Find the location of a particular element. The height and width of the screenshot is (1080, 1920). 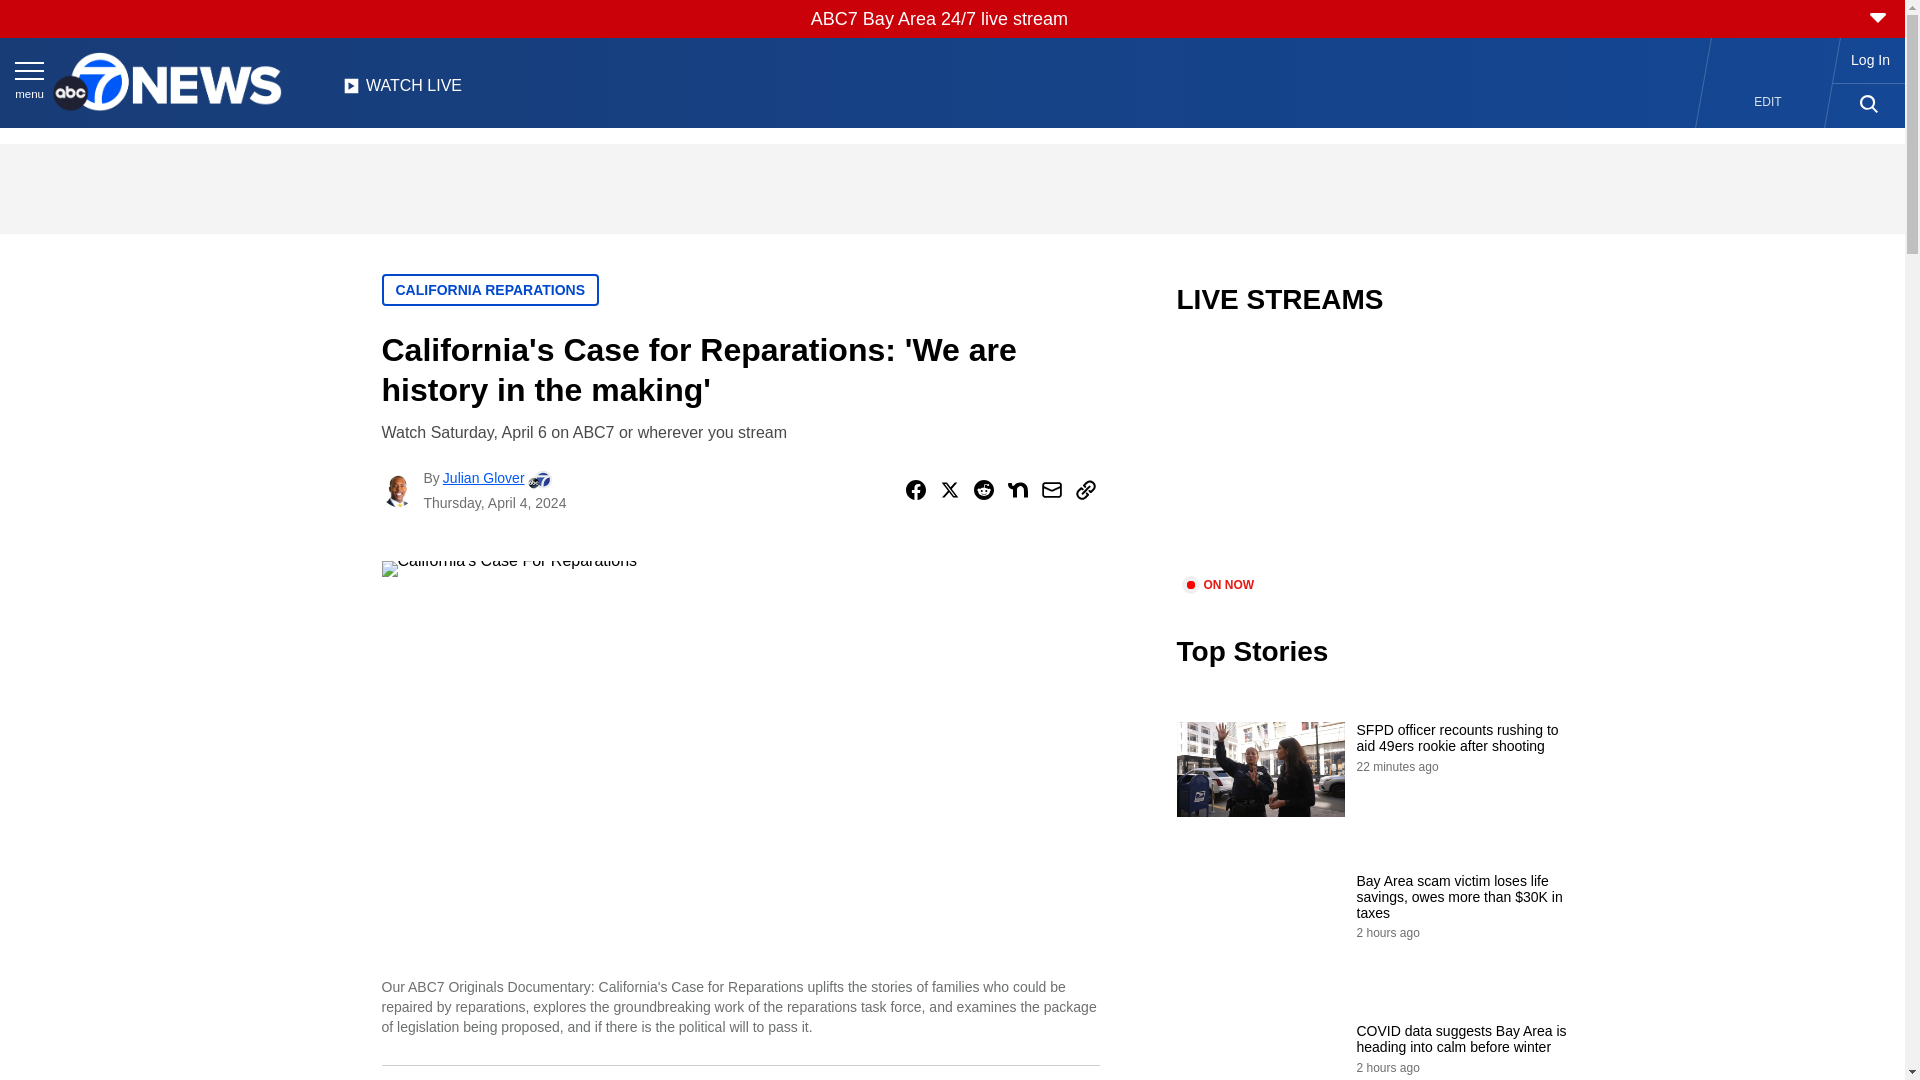

WATCH LIVE is located at coordinates (402, 91).